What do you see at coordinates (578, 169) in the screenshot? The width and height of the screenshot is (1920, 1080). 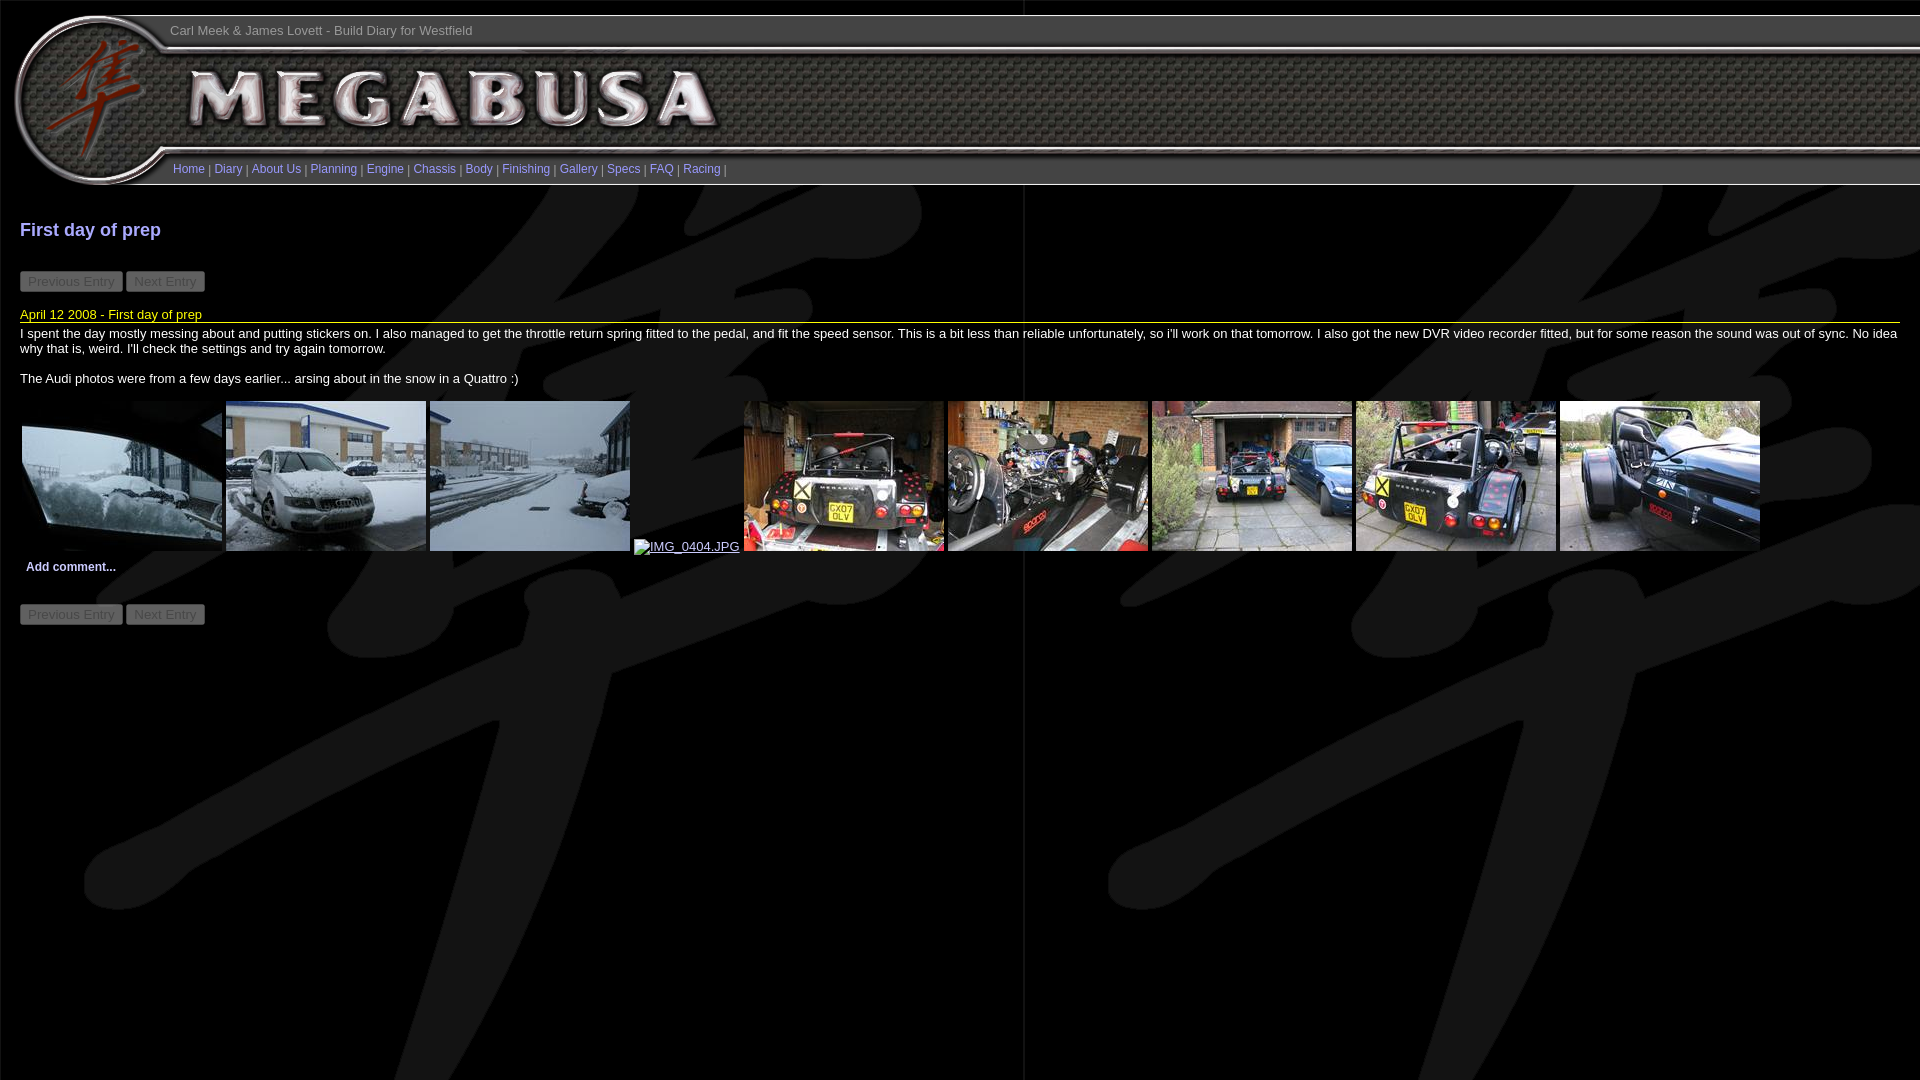 I see `Gallery` at bounding box center [578, 169].